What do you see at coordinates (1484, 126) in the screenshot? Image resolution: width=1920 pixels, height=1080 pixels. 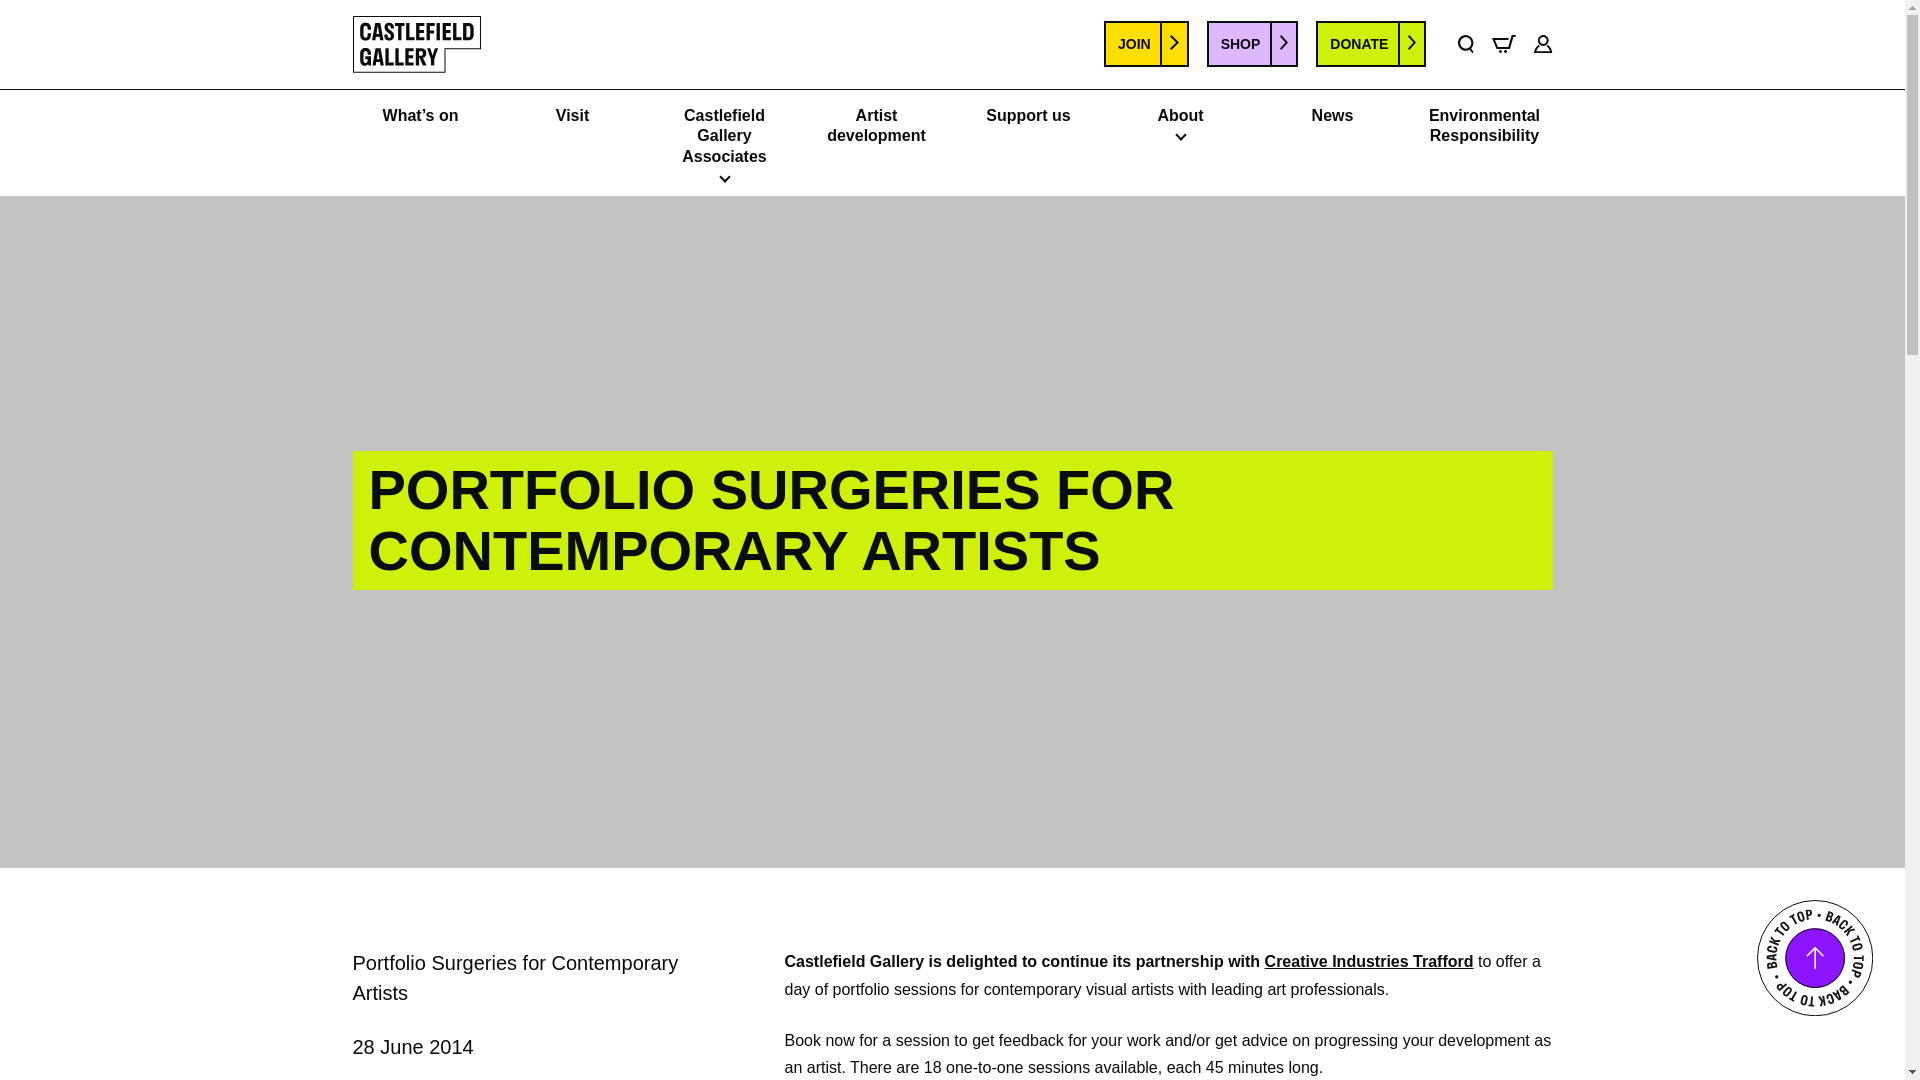 I see `Environmental Responsibility` at bounding box center [1484, 126].